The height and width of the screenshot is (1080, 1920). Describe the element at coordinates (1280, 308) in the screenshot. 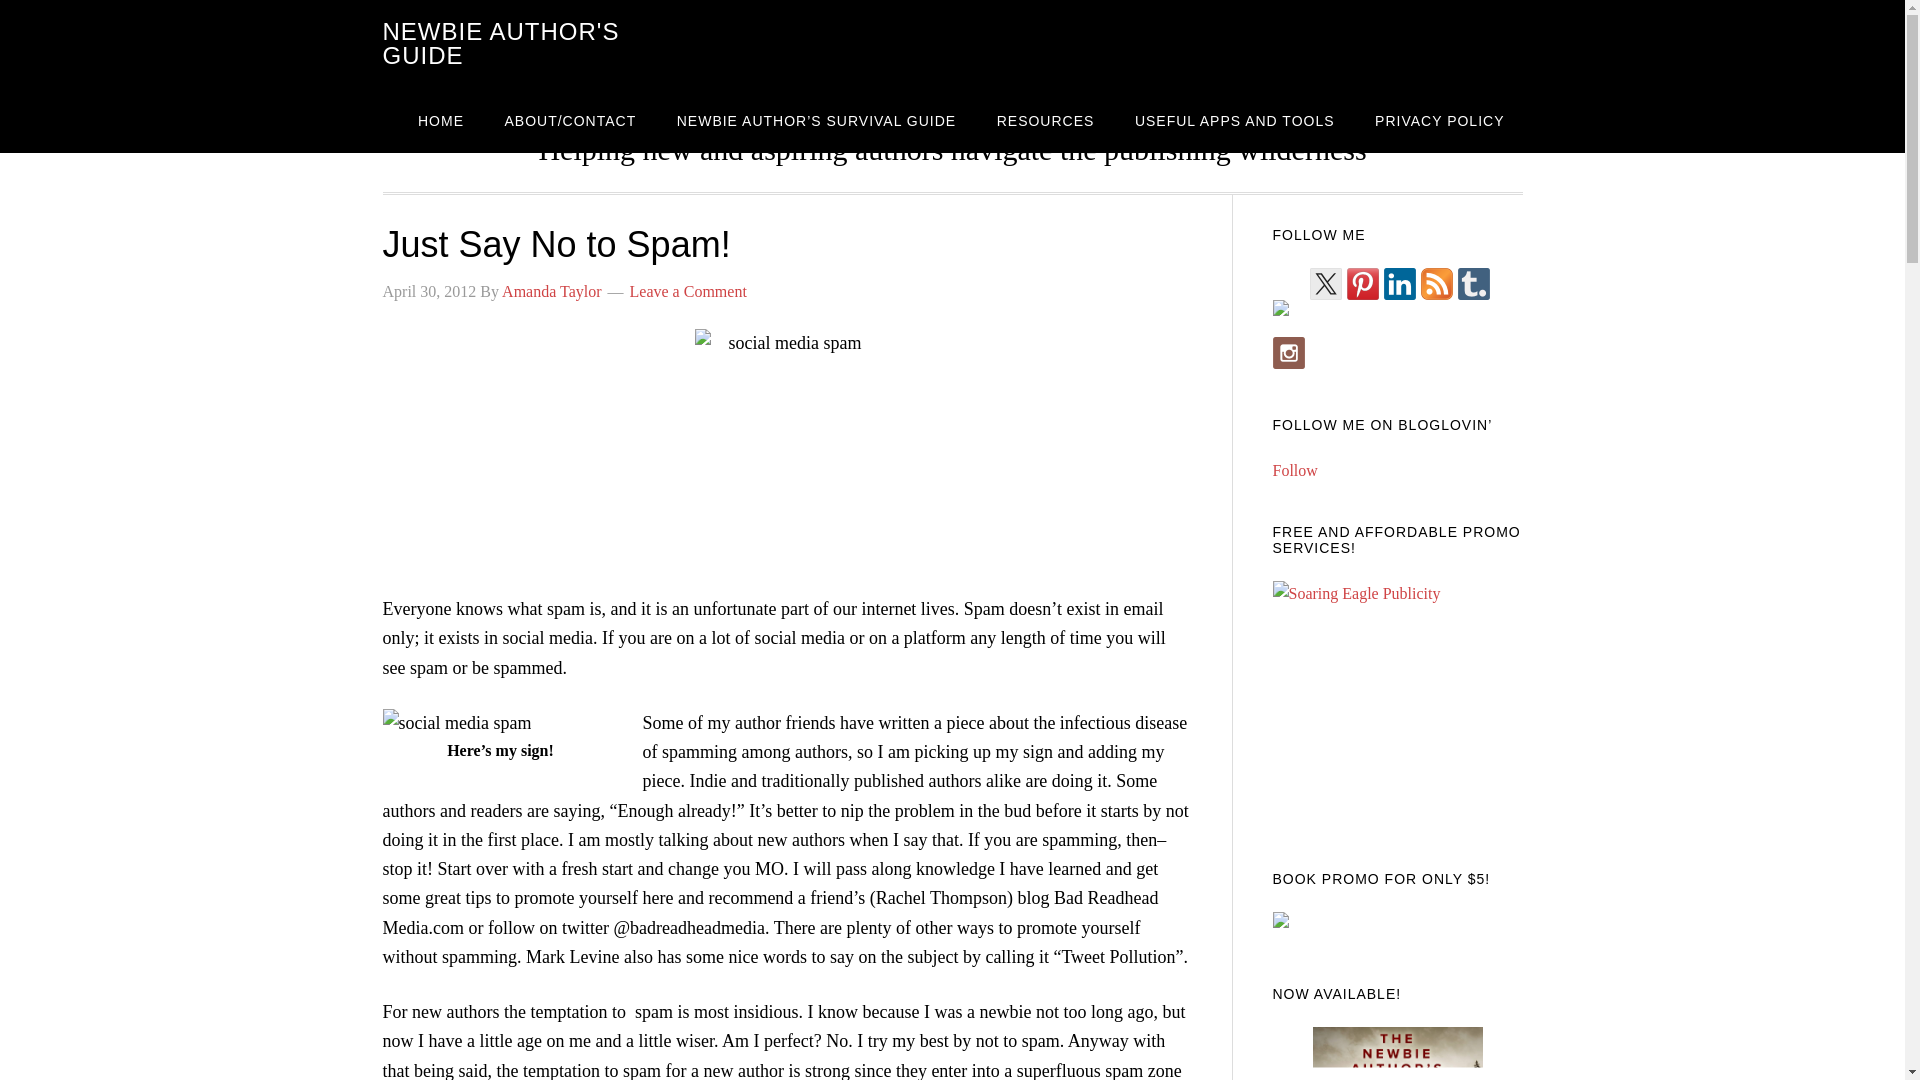

I see `Follow us on Facebook` at that location.